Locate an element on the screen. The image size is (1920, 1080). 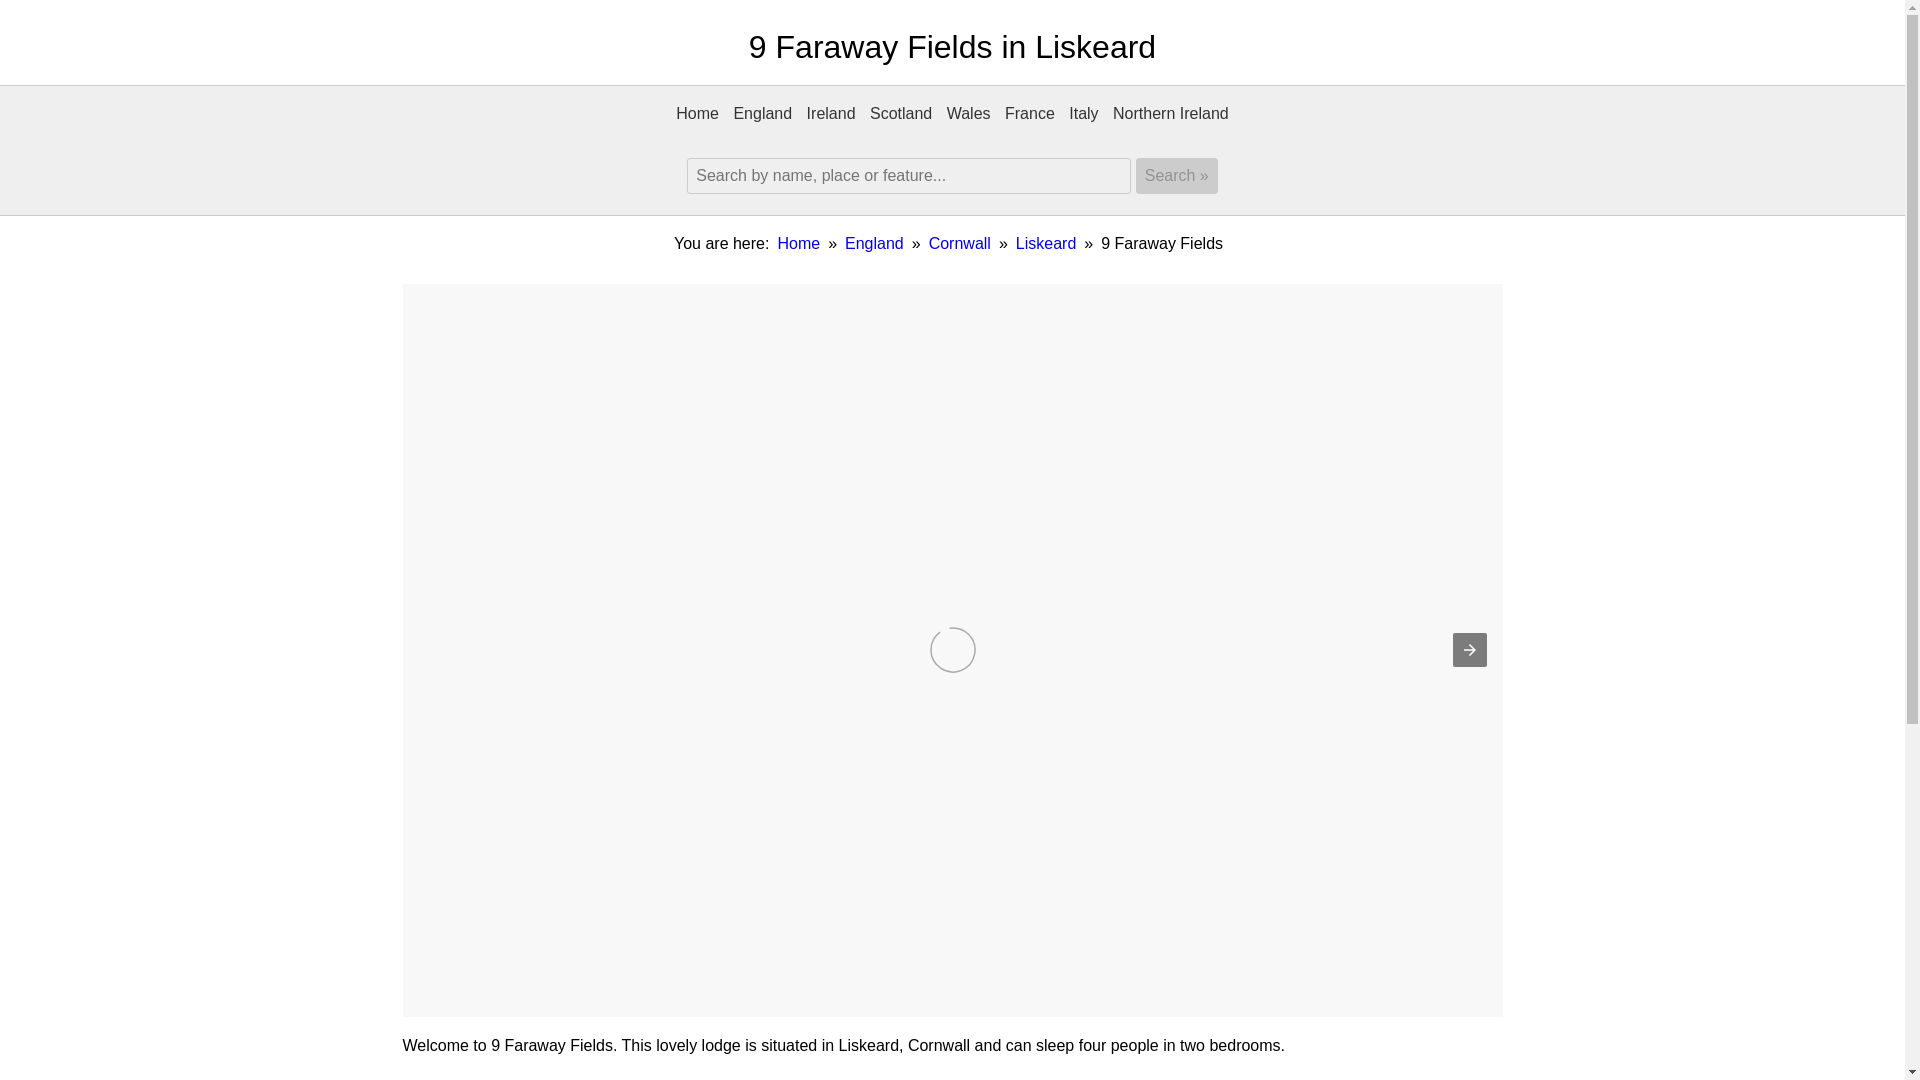
Scotland is located at coordinates (900, 117).